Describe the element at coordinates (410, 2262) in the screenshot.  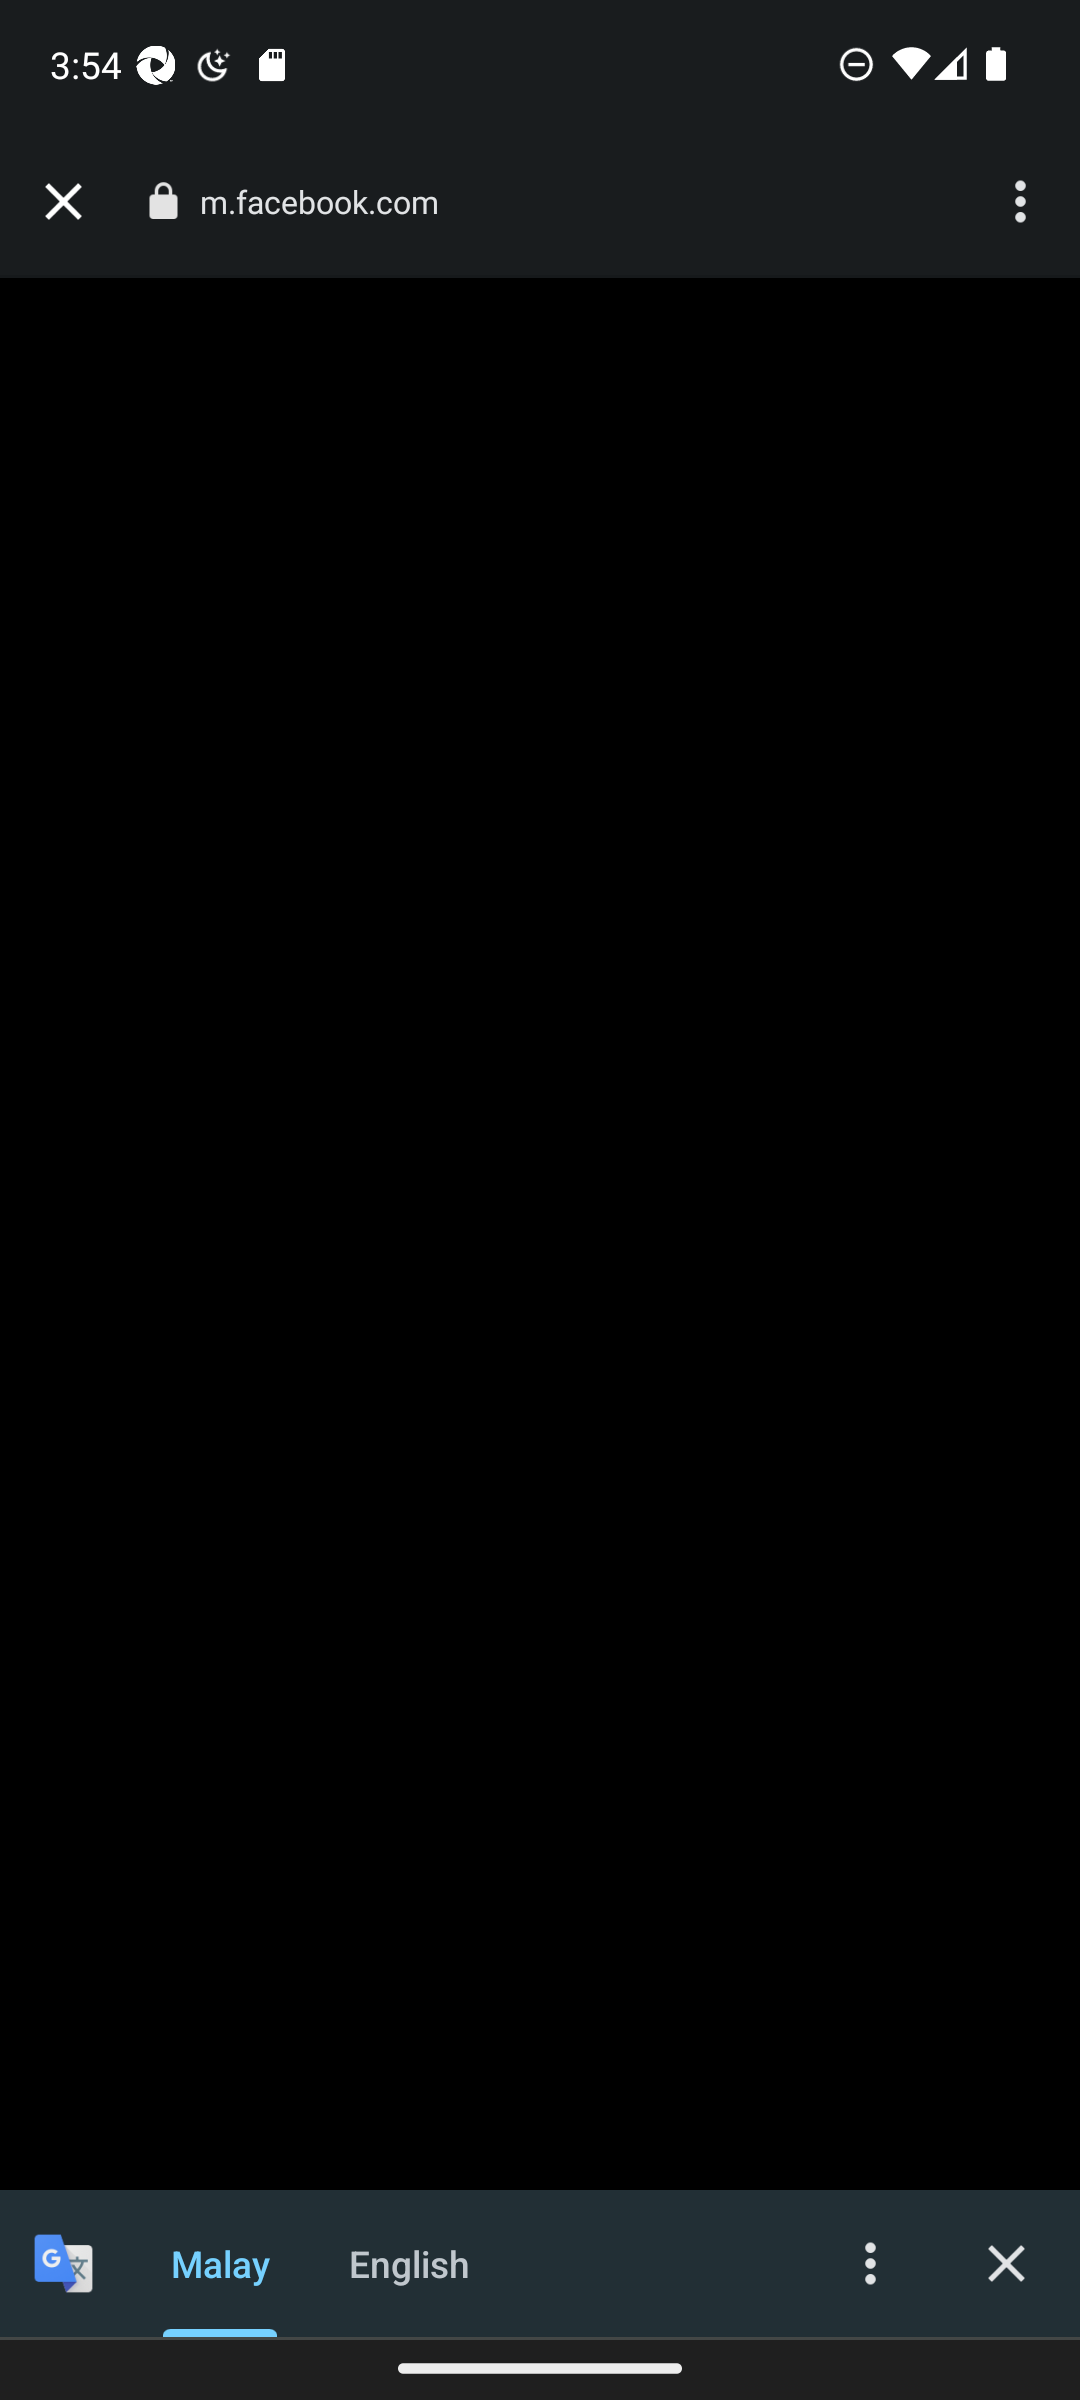
I see `English` at that location.